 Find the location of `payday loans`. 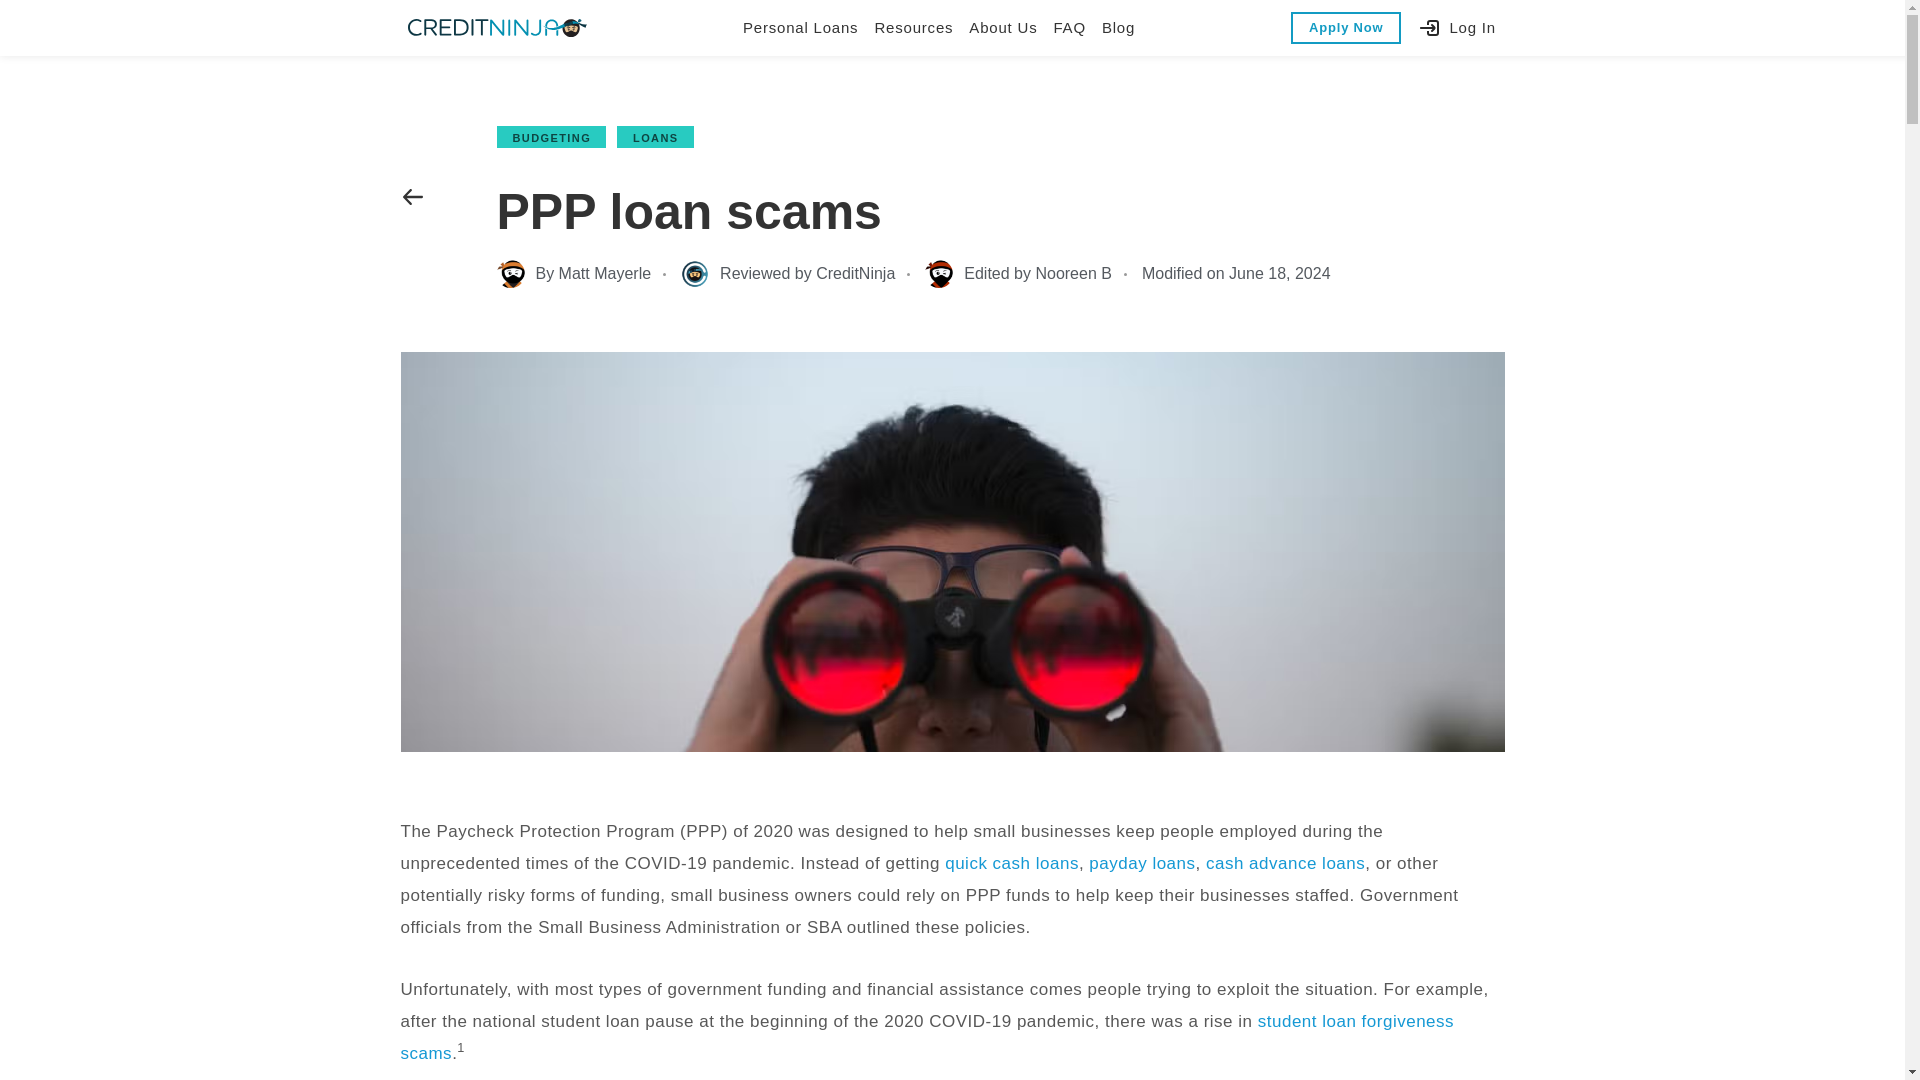

payday loans is located at coordinates (1141, 863).